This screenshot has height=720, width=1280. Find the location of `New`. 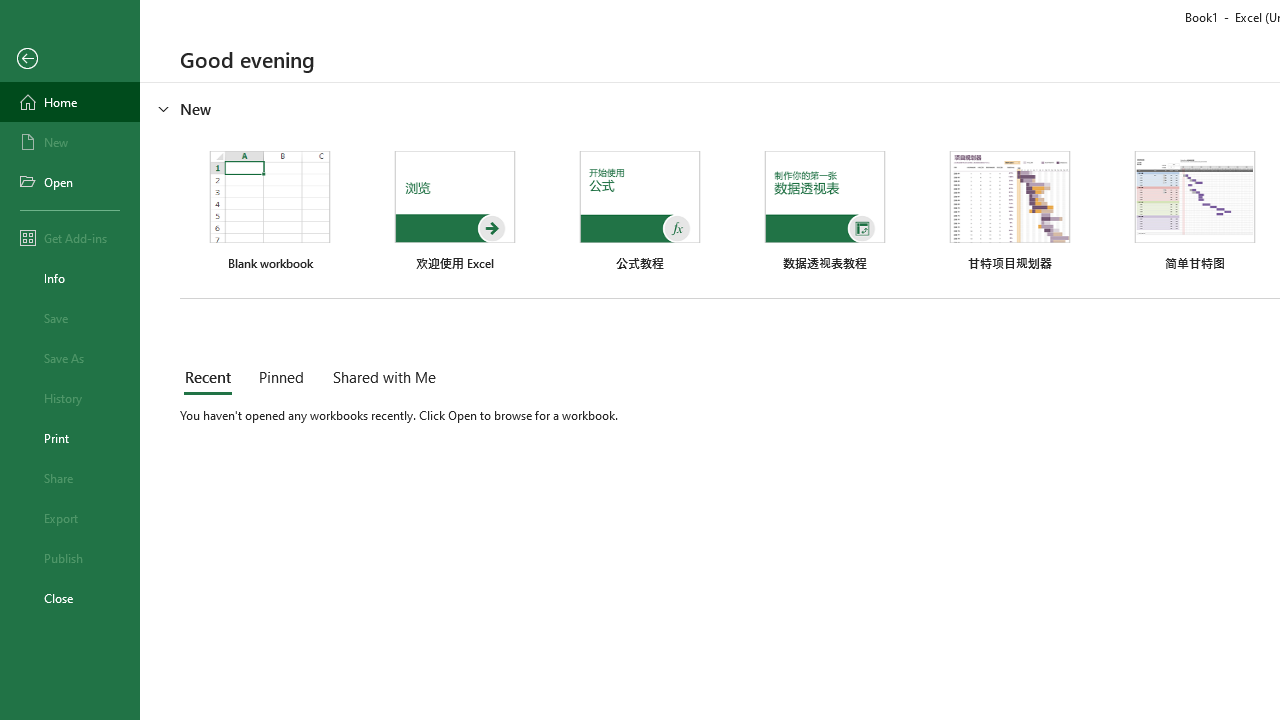

New is located at coordinates (70, 142).